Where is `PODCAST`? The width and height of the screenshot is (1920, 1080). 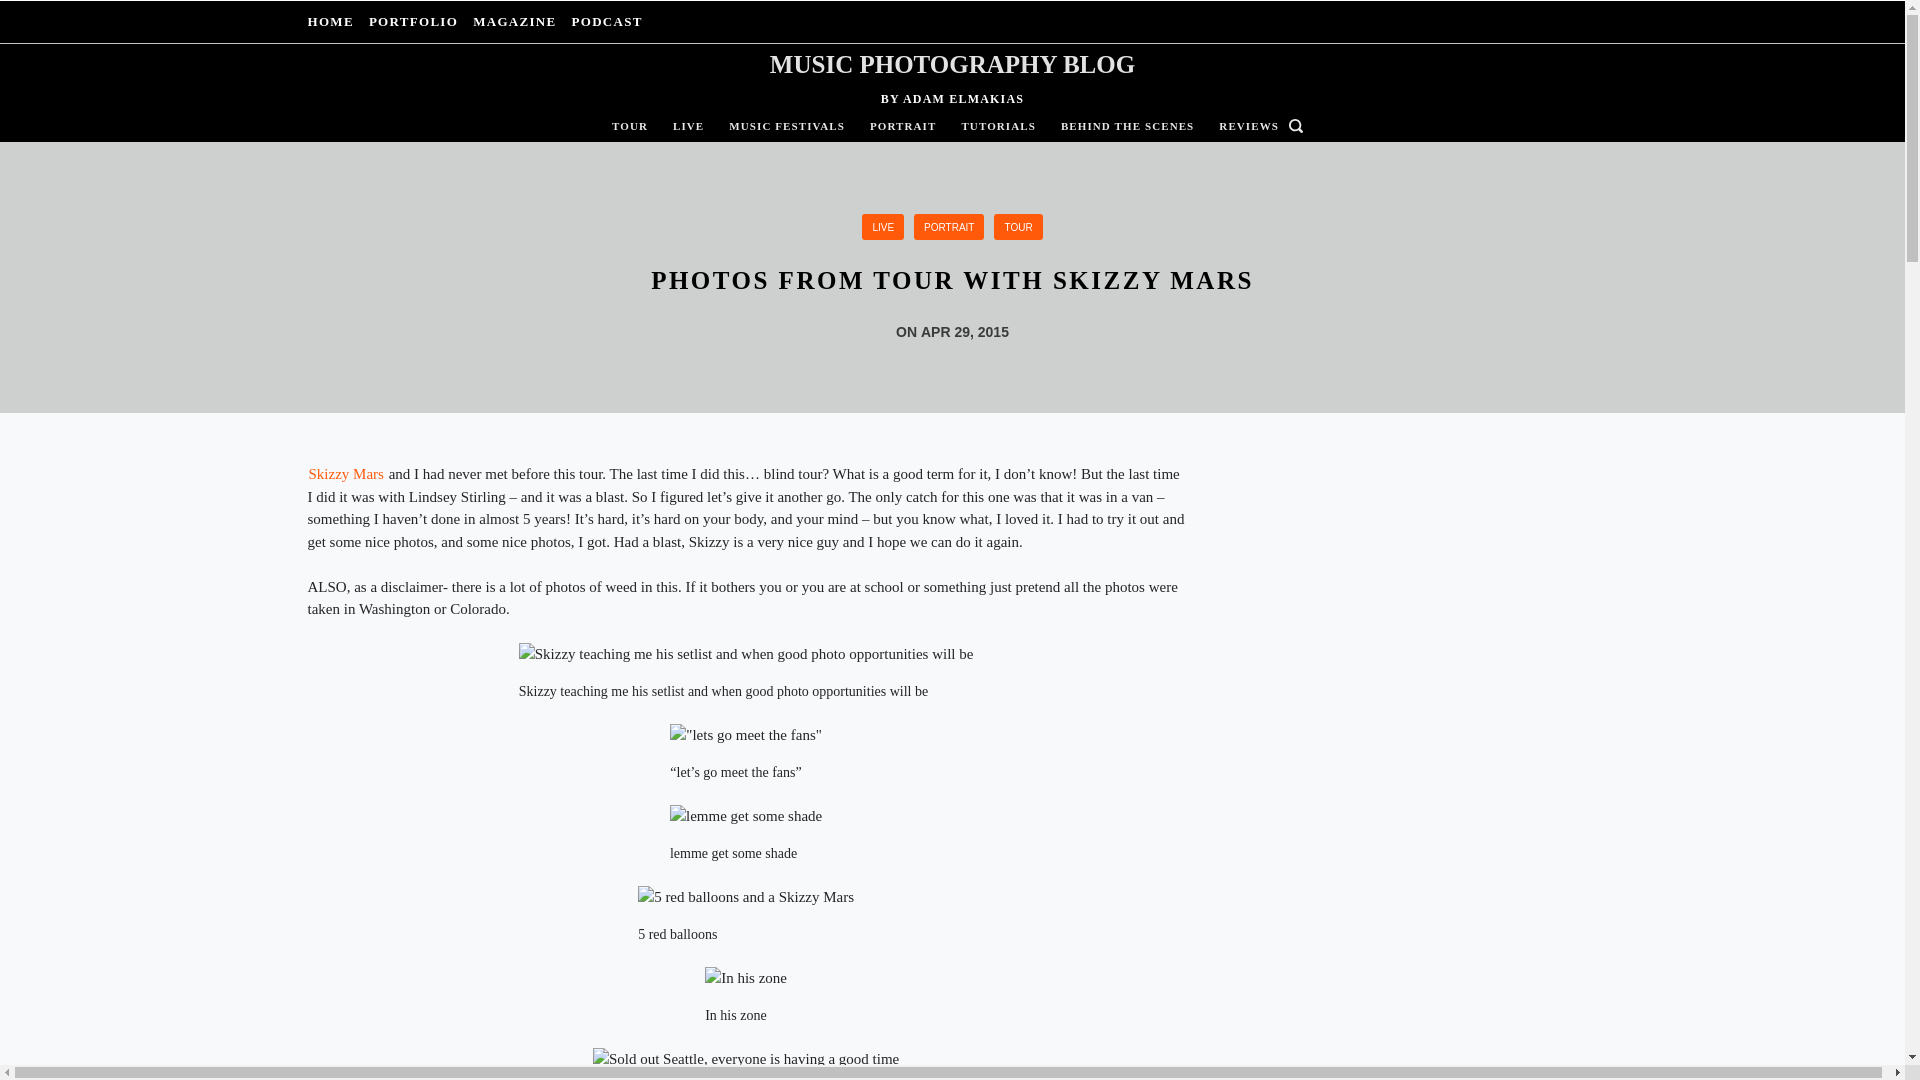
PODCAST is located at coordinates (604, 22).